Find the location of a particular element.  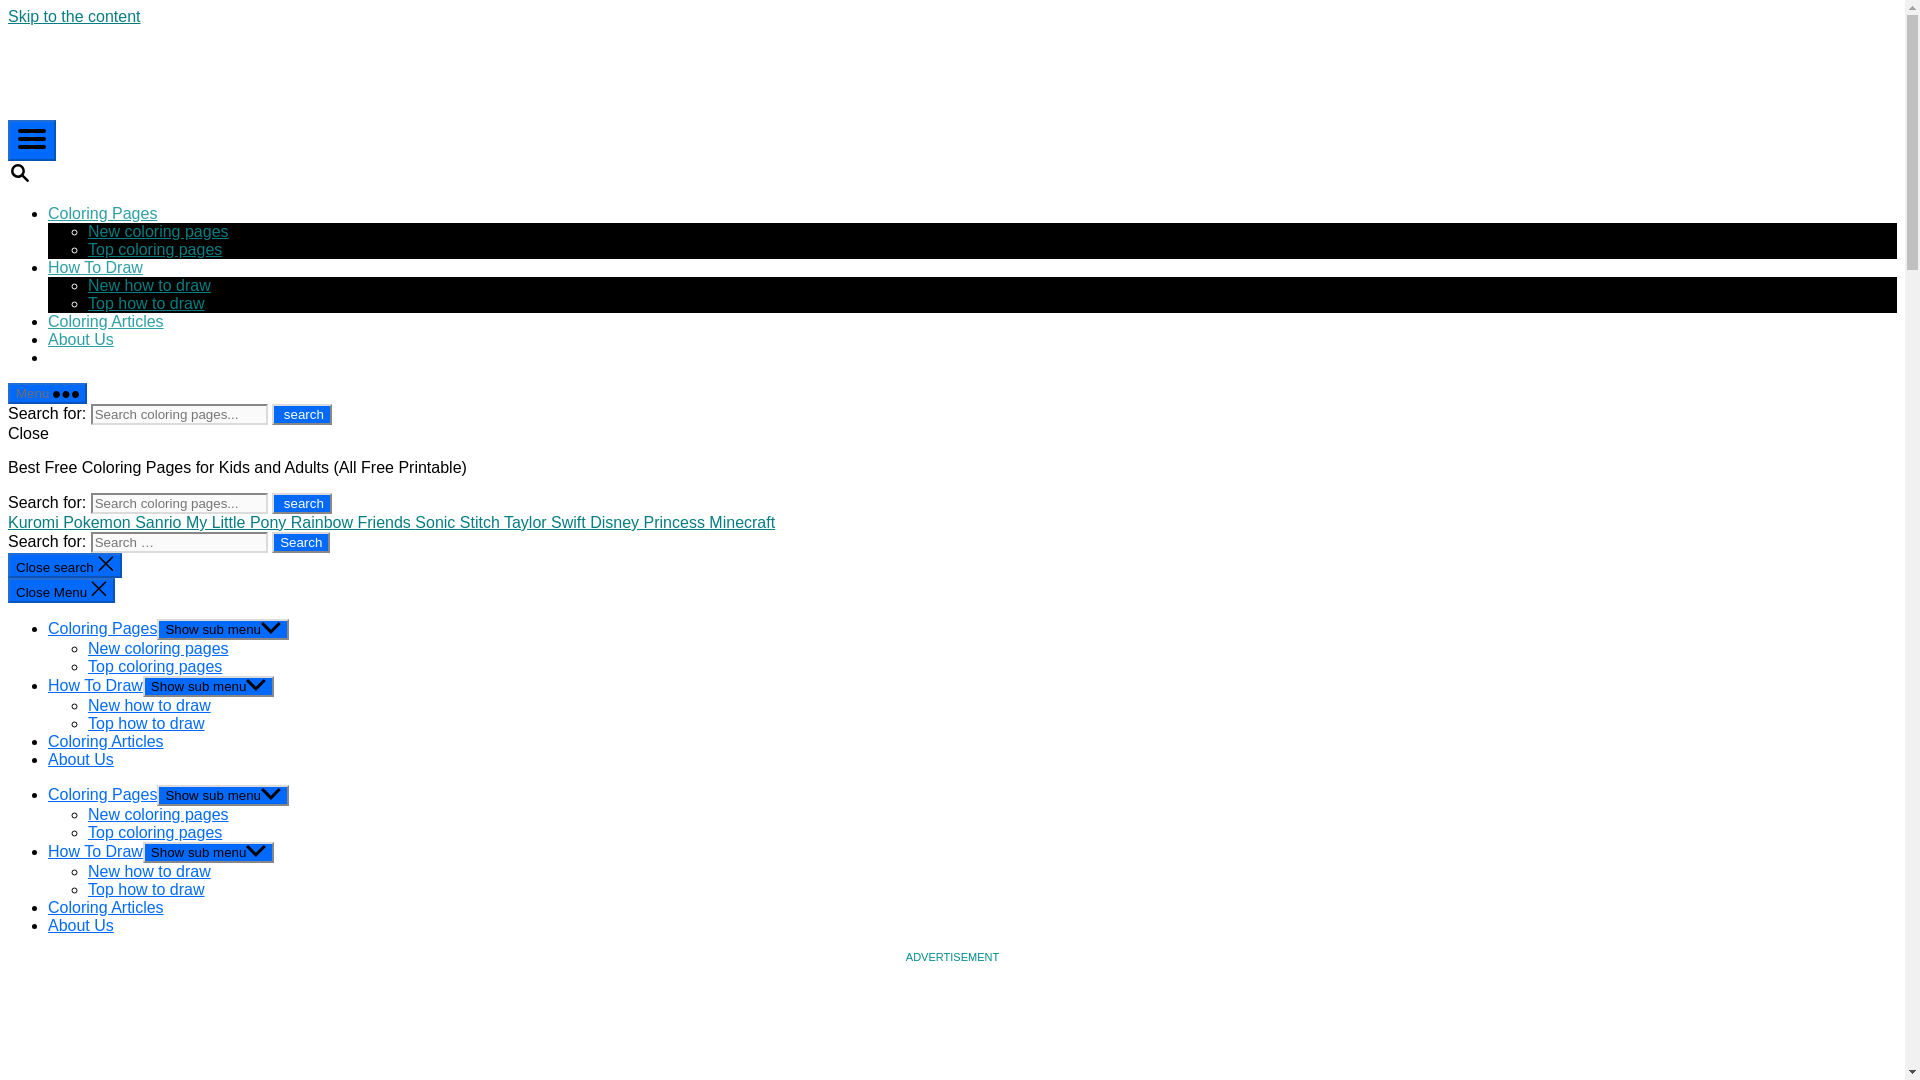

Search is located at coordinates (301, 542).